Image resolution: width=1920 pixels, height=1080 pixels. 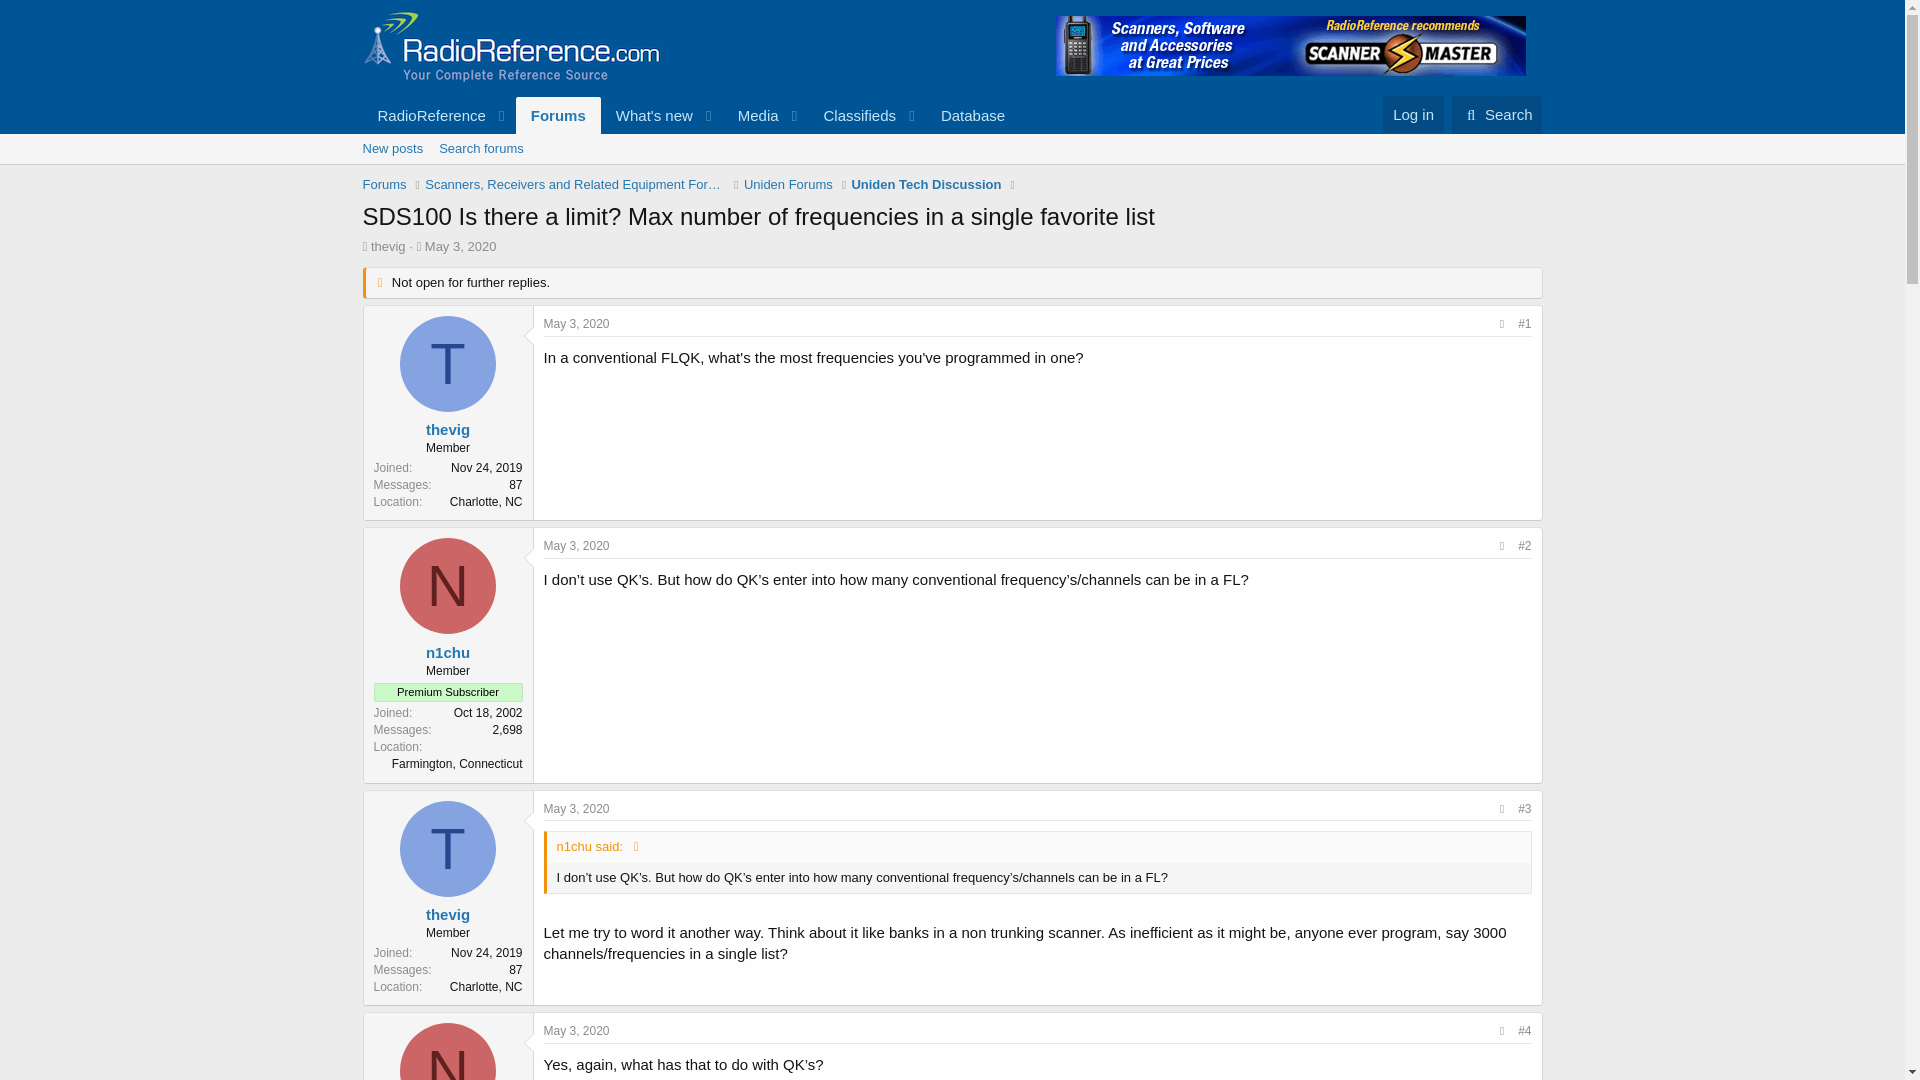 What do you see at coordinates (576, 324) in the screenshot?
I see `Database` at bounding box center [576, 324].